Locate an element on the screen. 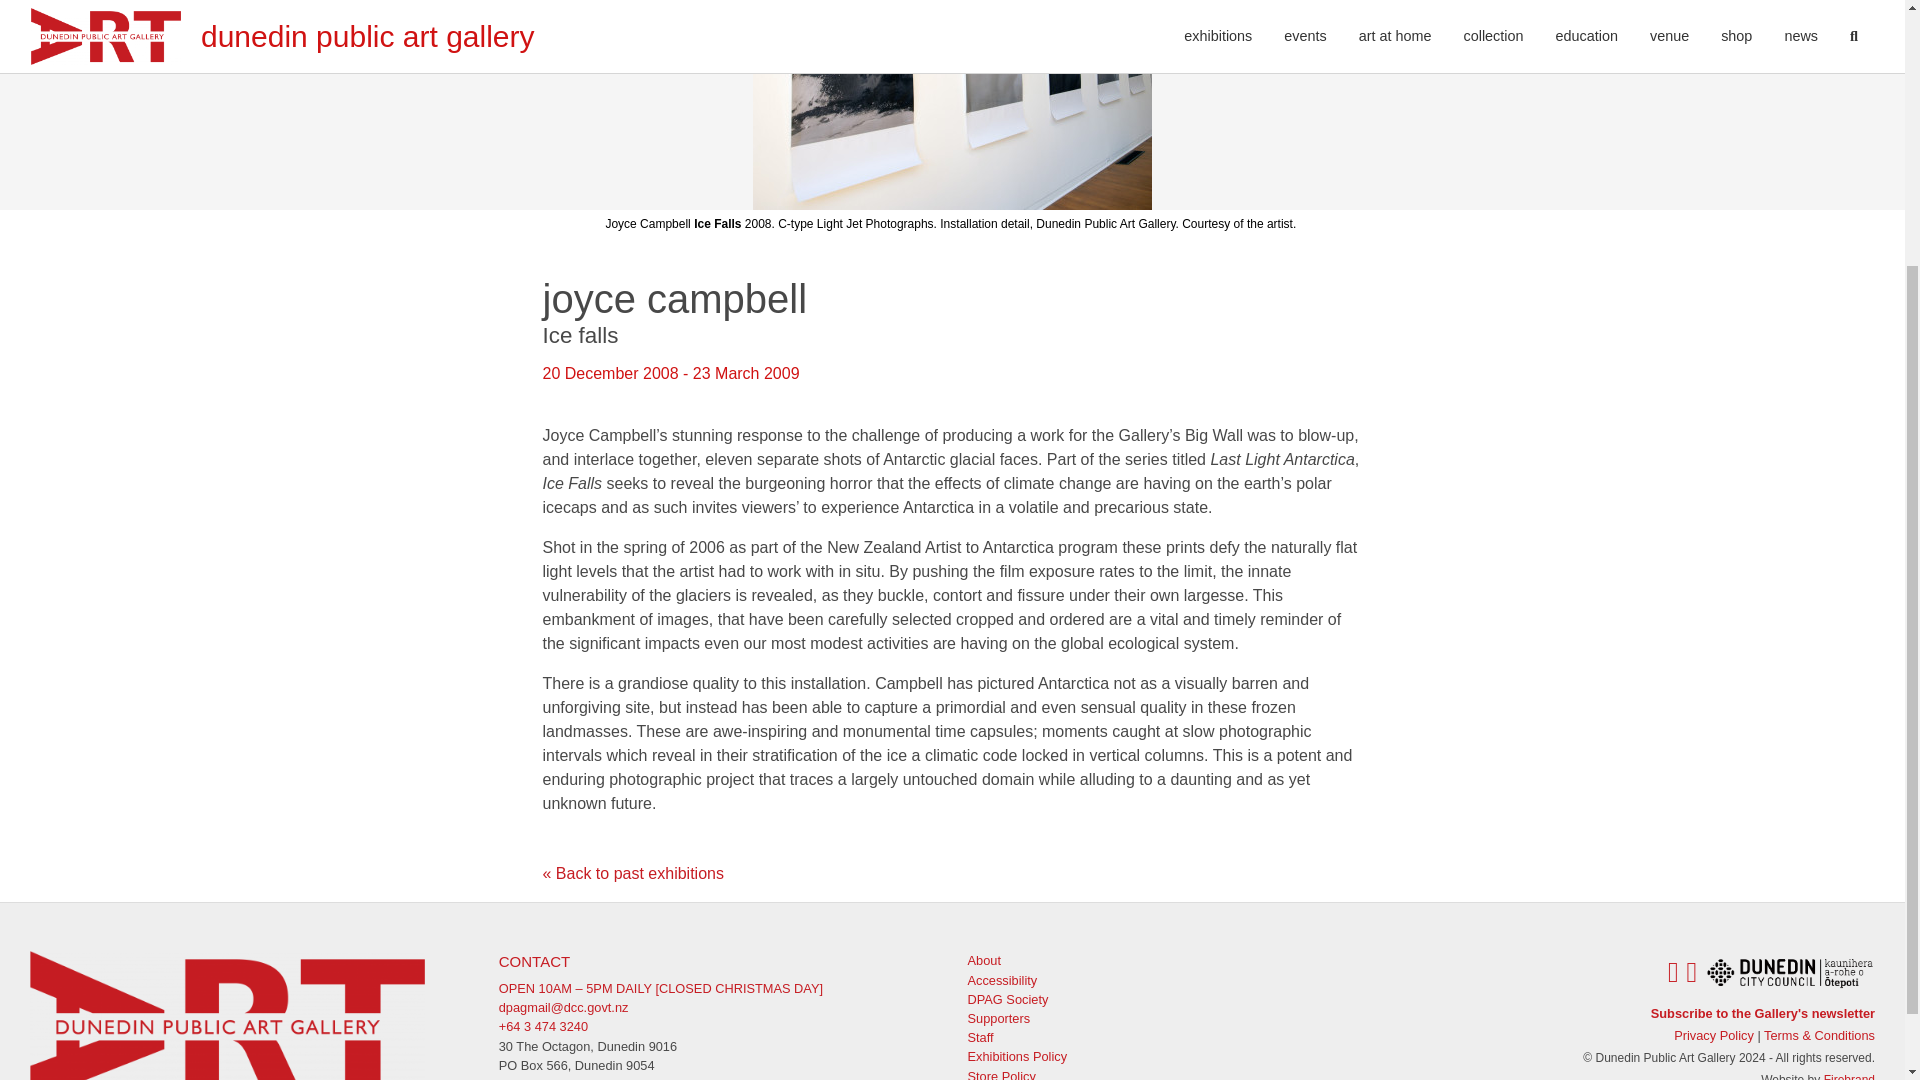  DPAG Society is located at coordinates (1008, 999).